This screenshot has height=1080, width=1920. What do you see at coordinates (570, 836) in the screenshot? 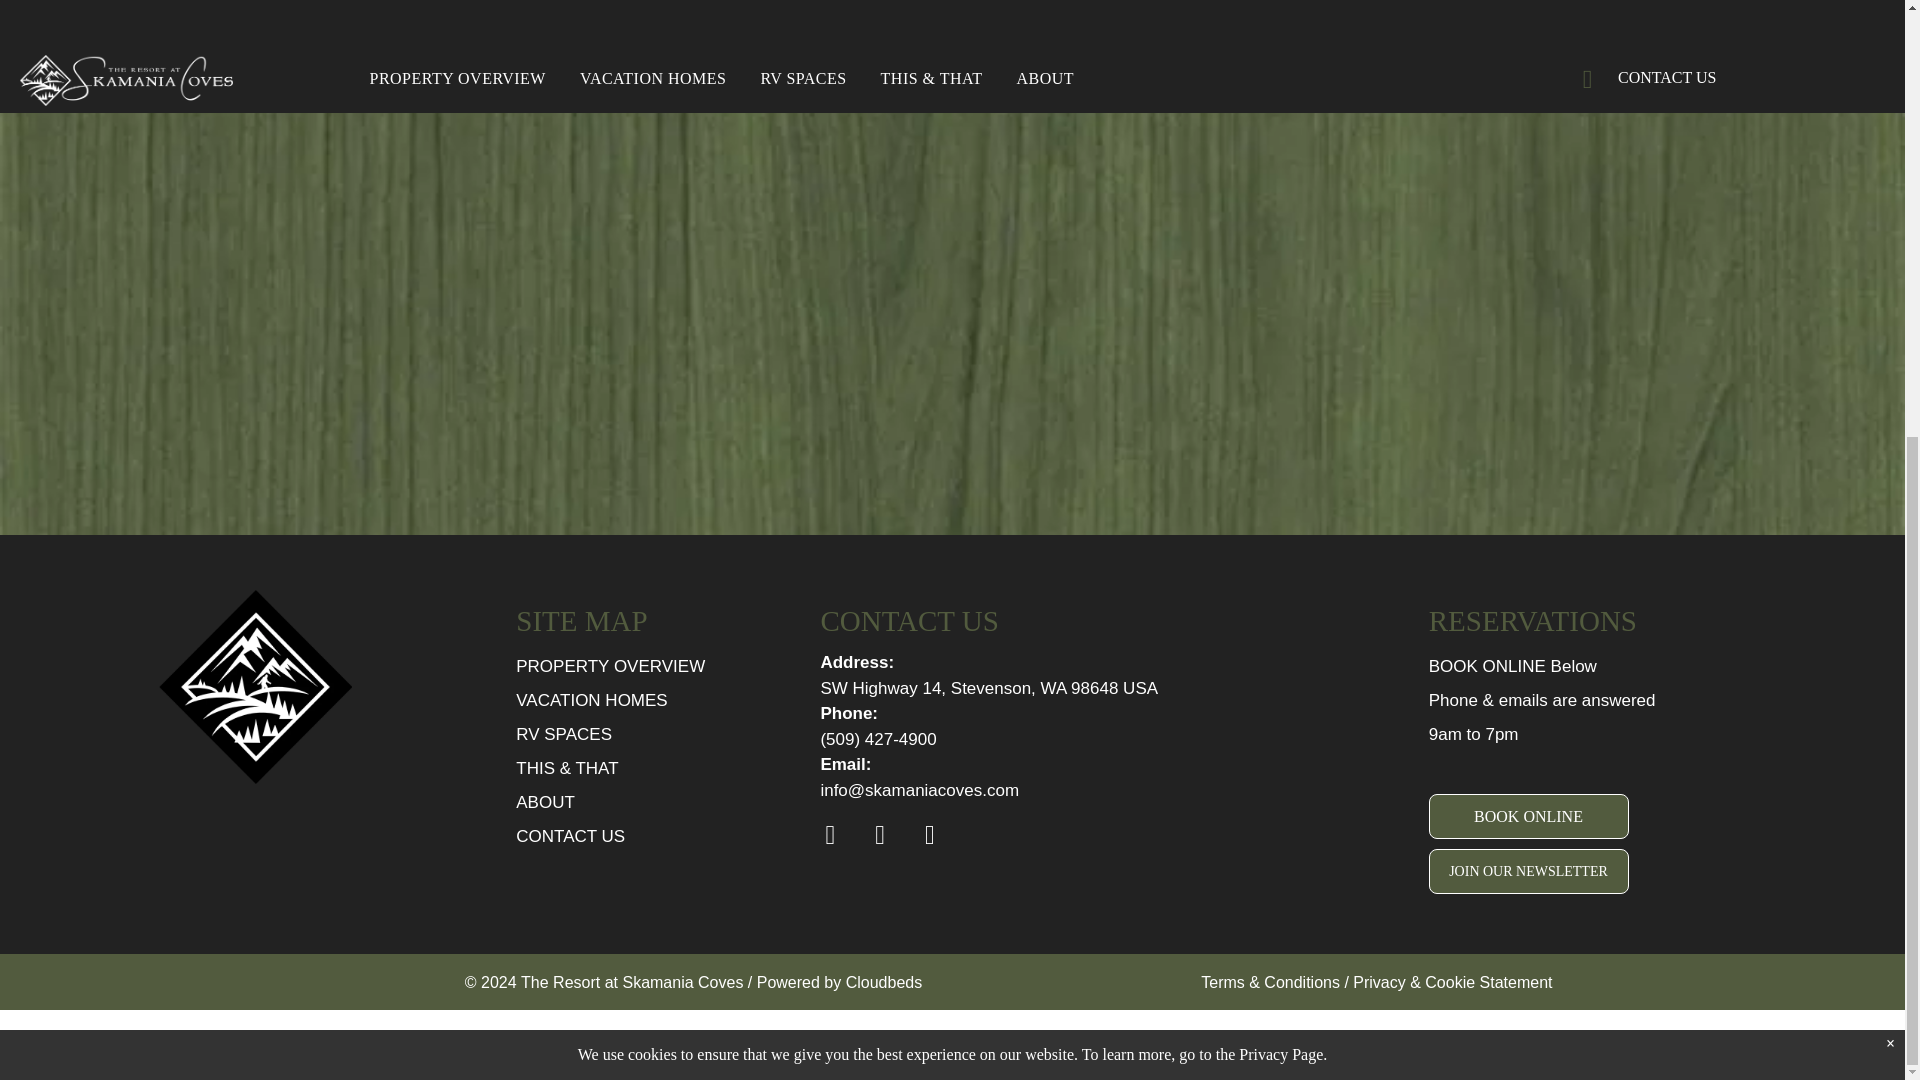
I see `CONTACT US` at bounding box center [570, 836].